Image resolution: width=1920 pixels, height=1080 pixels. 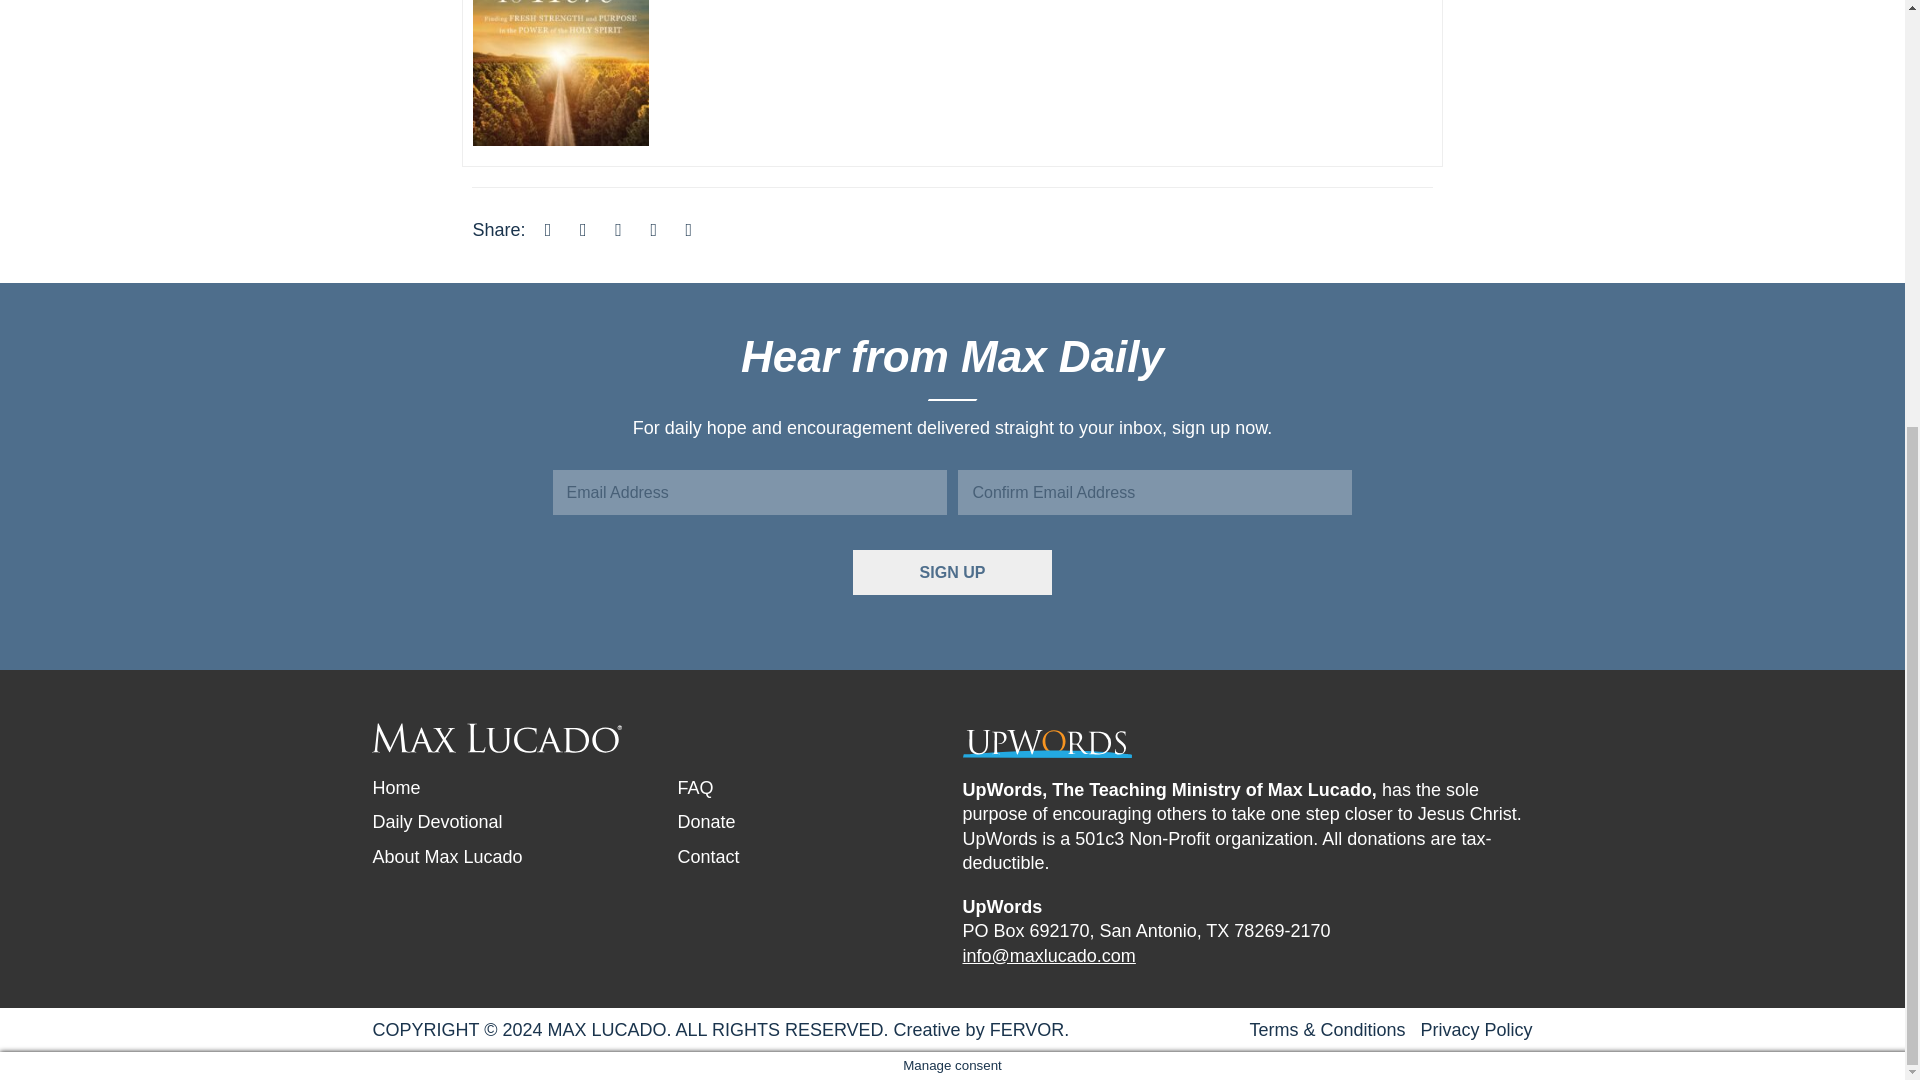 I want to click on About Max Lucado, so click(x=447, y=856).